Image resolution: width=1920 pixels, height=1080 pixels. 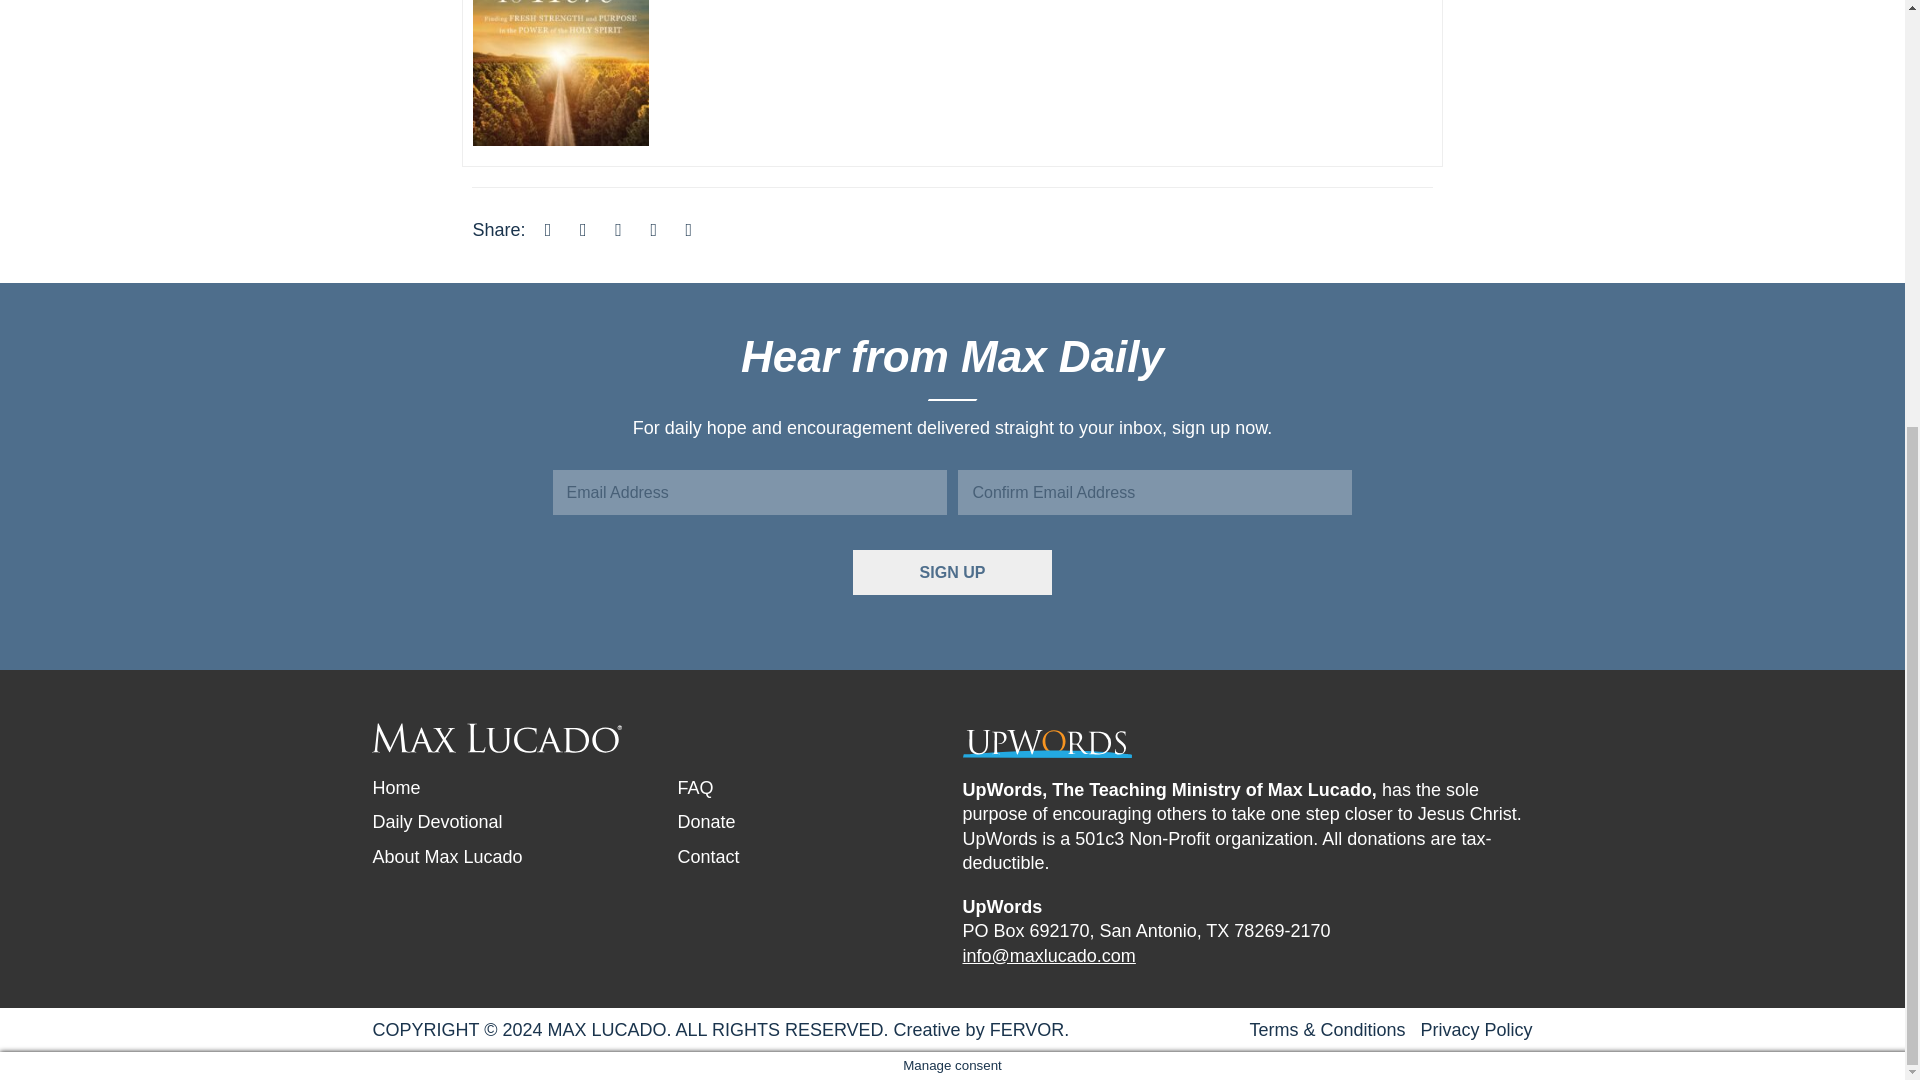 I want to click on About Max Lucado, so click(x=447, y=856).